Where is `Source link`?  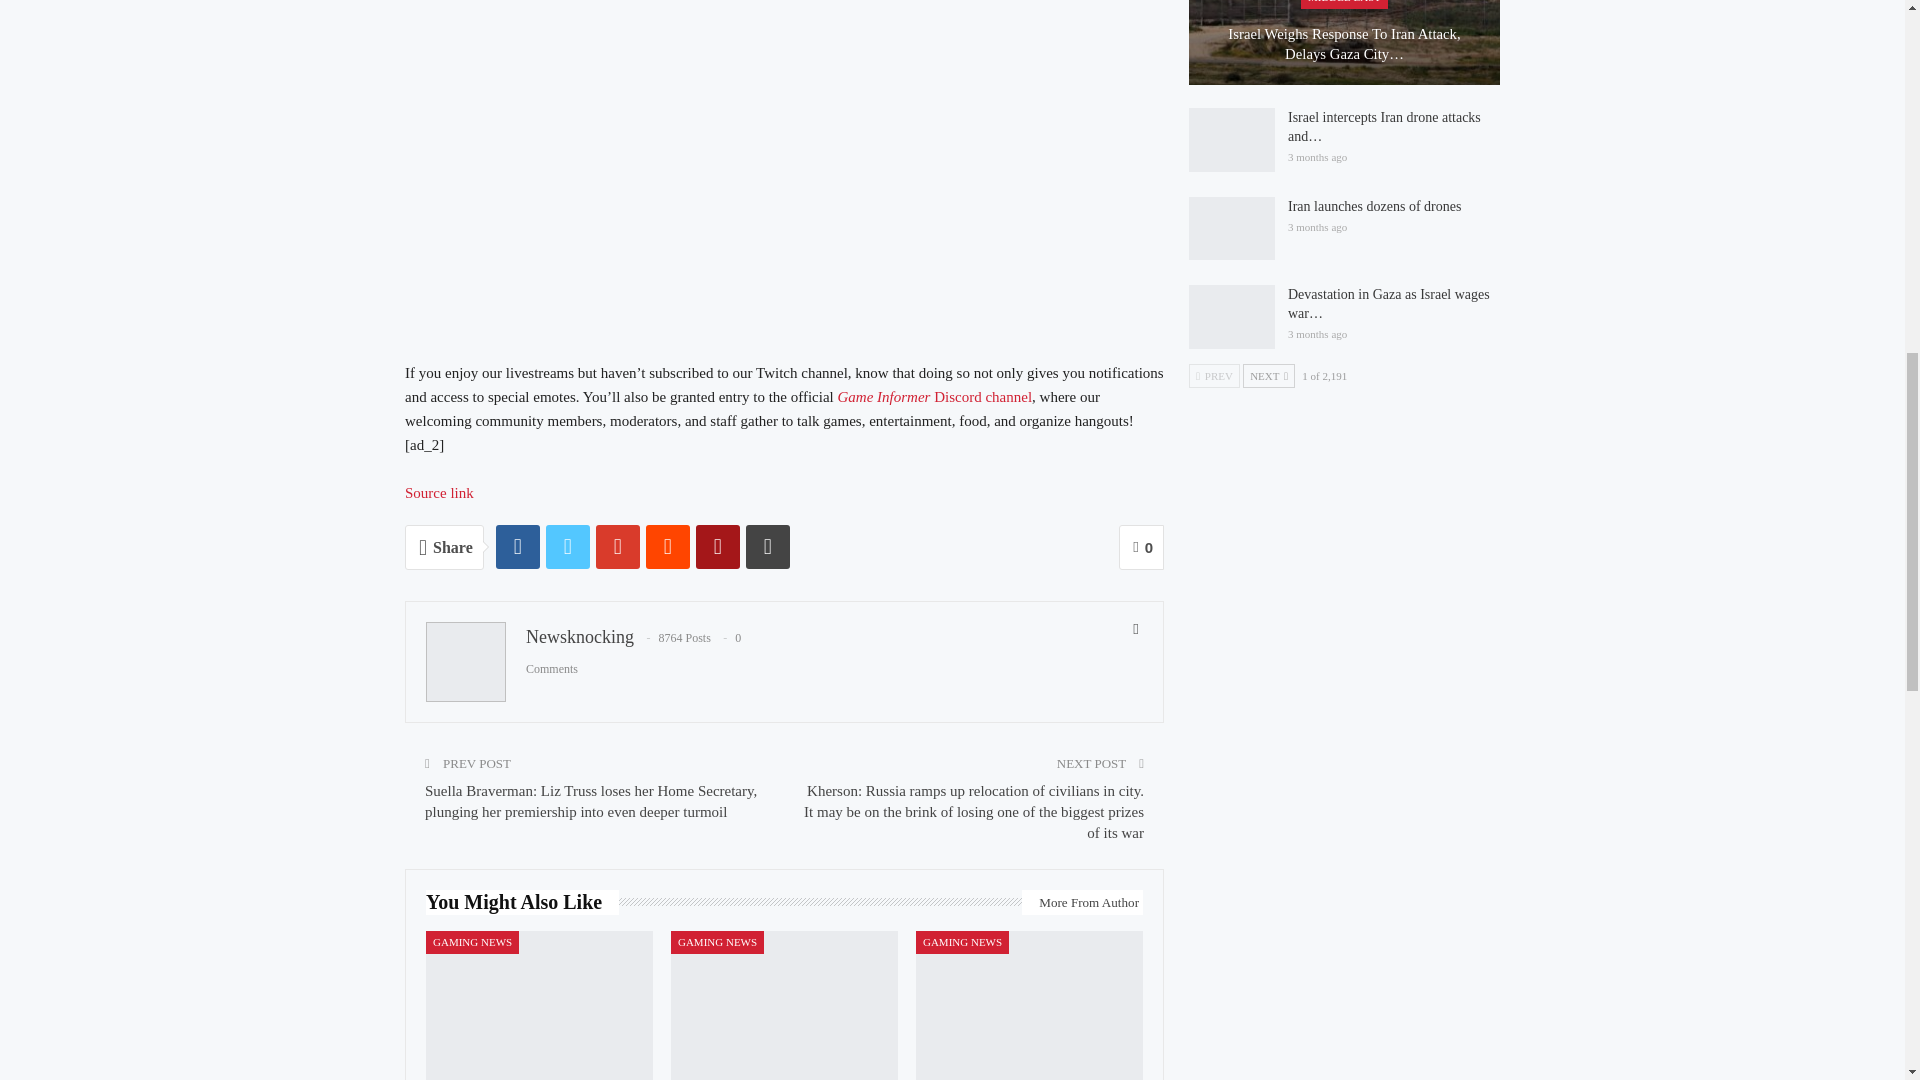 Source link is located at coordinates (440, 492).